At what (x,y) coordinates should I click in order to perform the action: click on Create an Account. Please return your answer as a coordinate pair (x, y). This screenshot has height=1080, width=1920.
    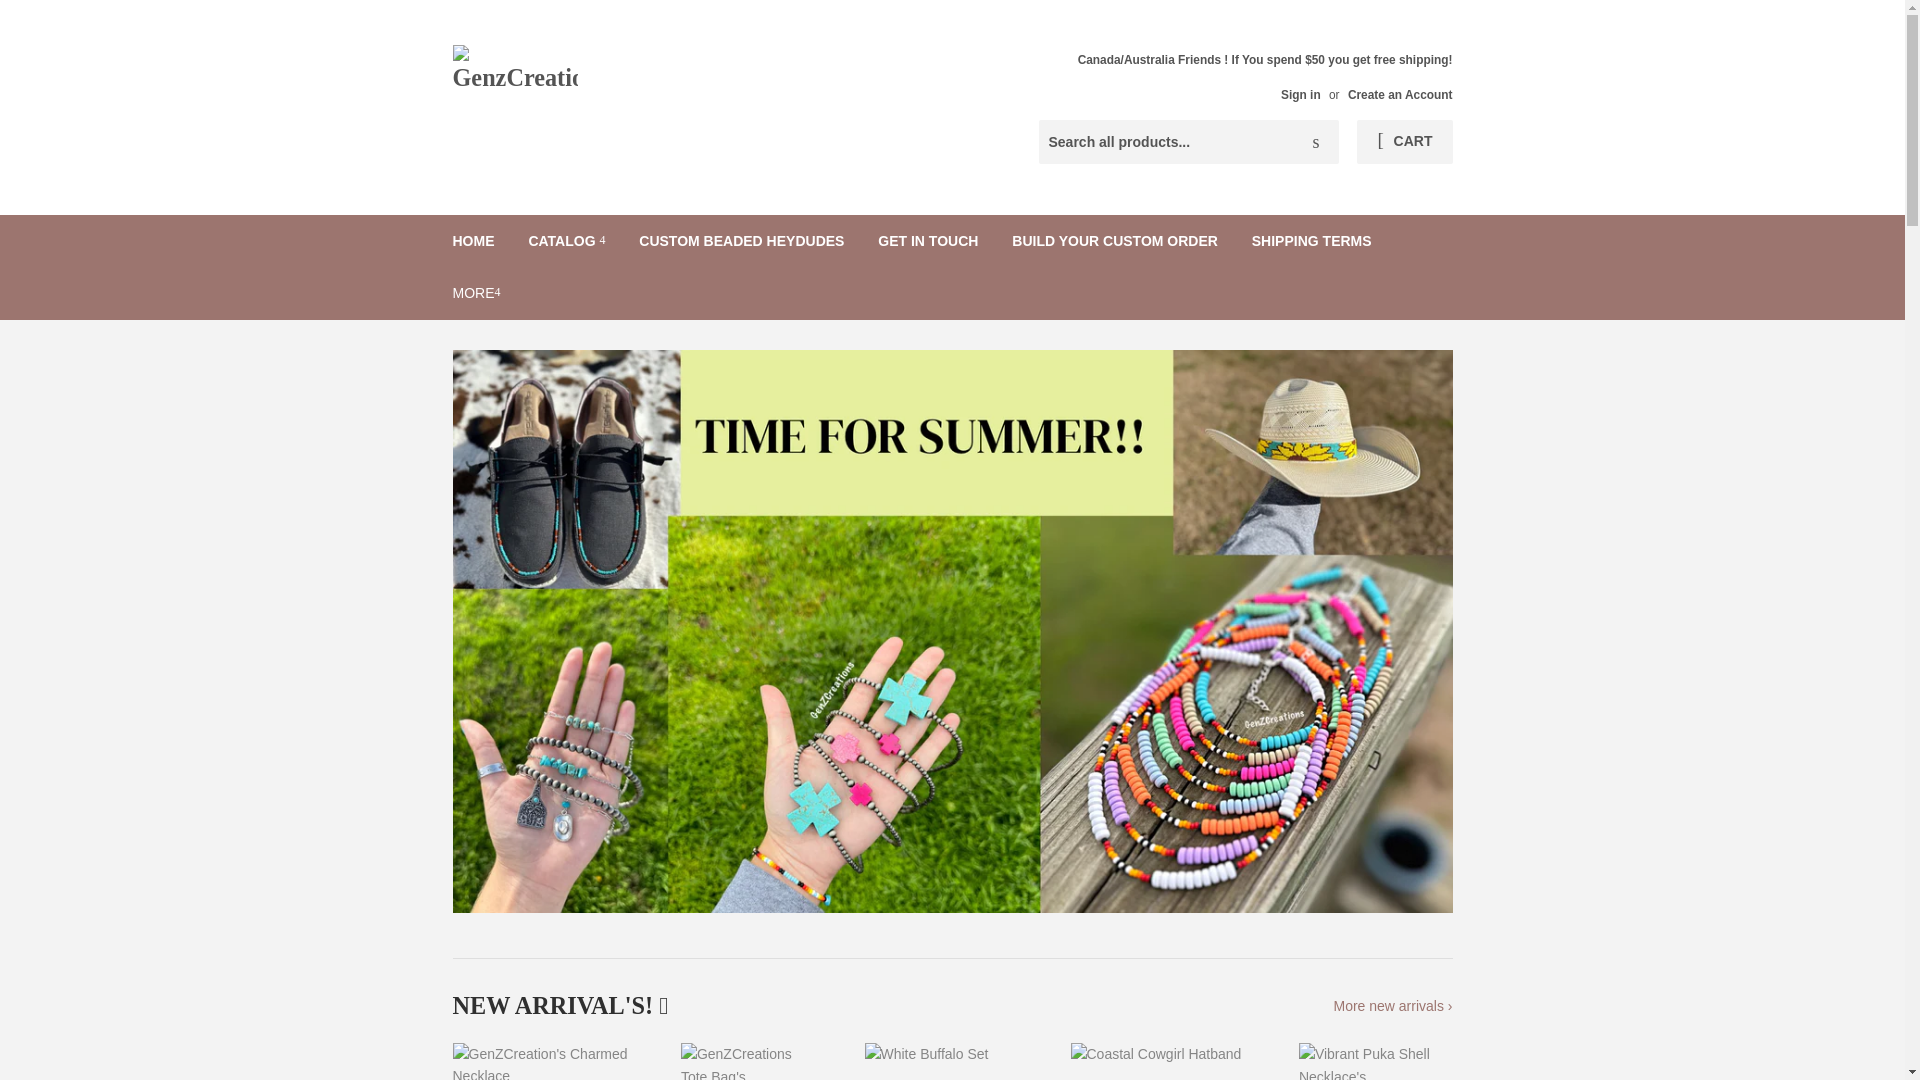
    Looking at the image, I should click on (1400, 94).